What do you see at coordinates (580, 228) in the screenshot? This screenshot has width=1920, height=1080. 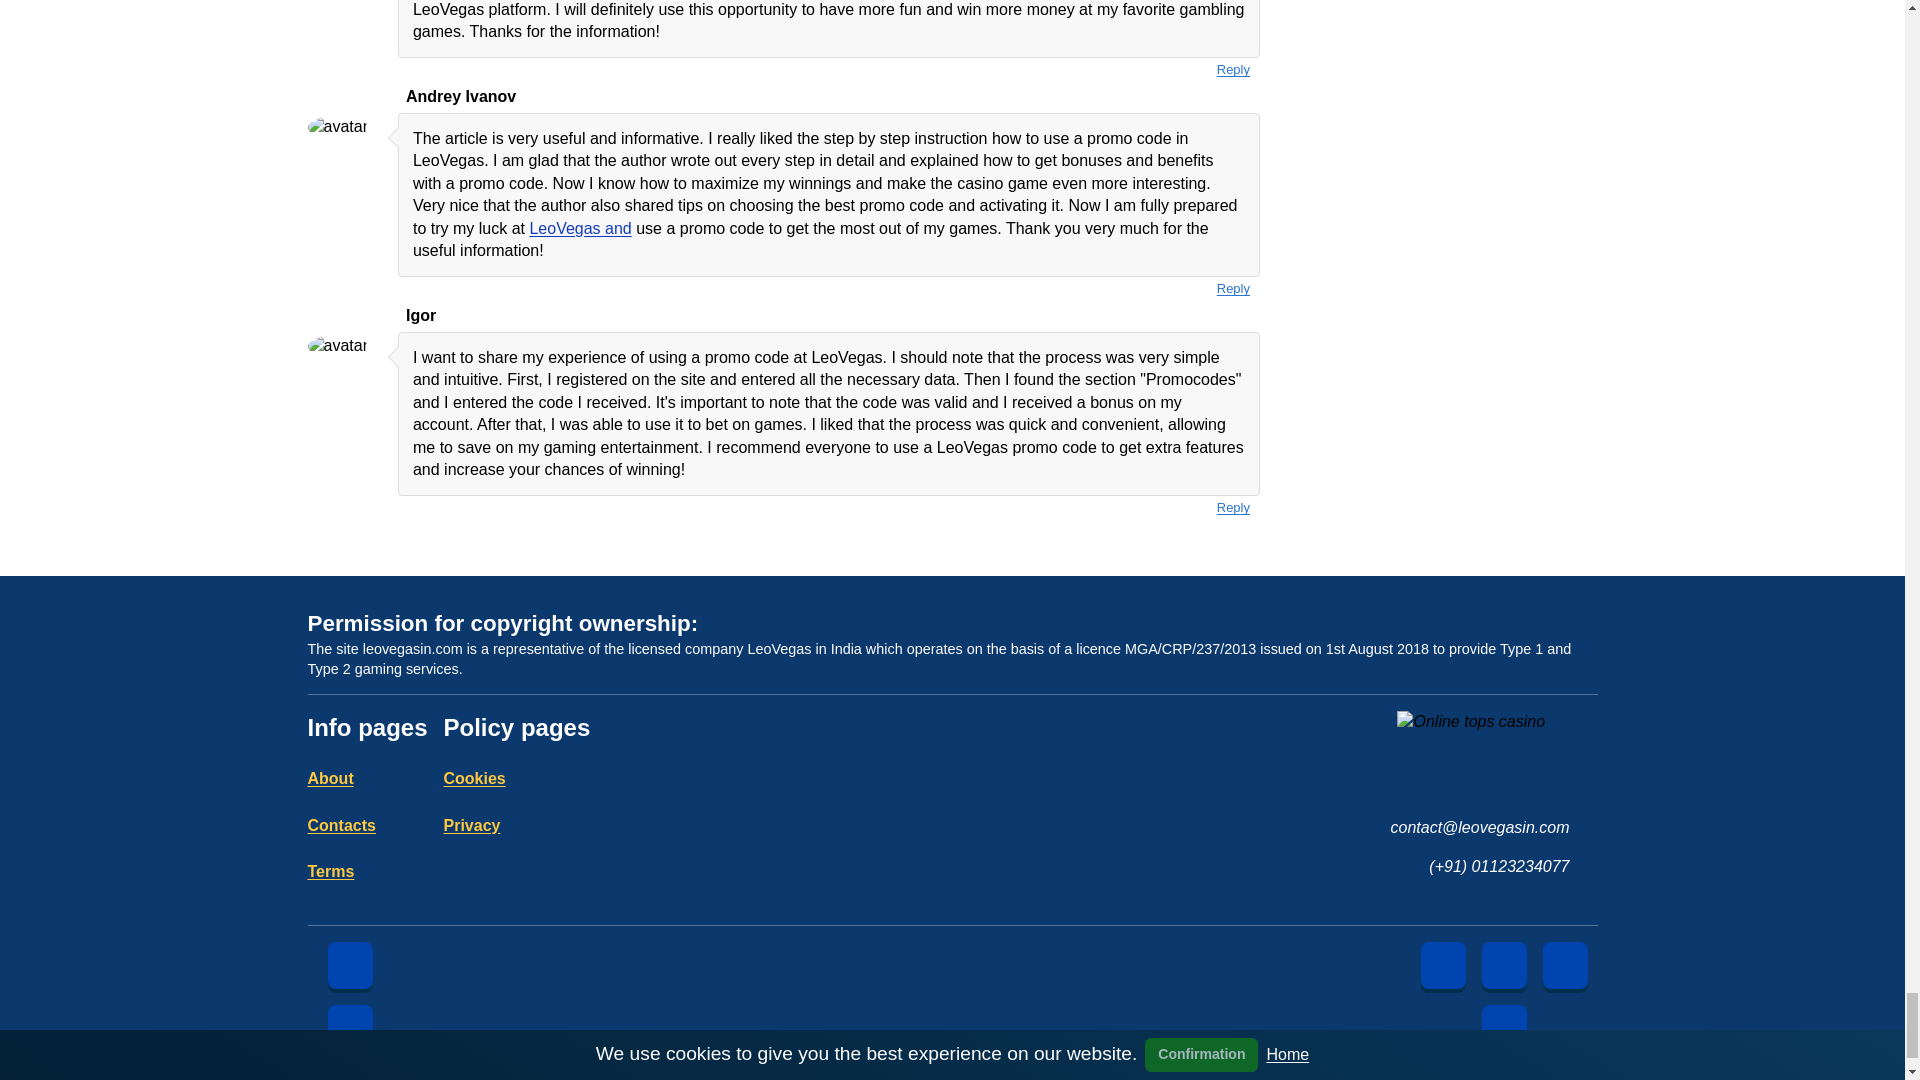 I see `LeoVegas and` at bounding box center [580, 228].